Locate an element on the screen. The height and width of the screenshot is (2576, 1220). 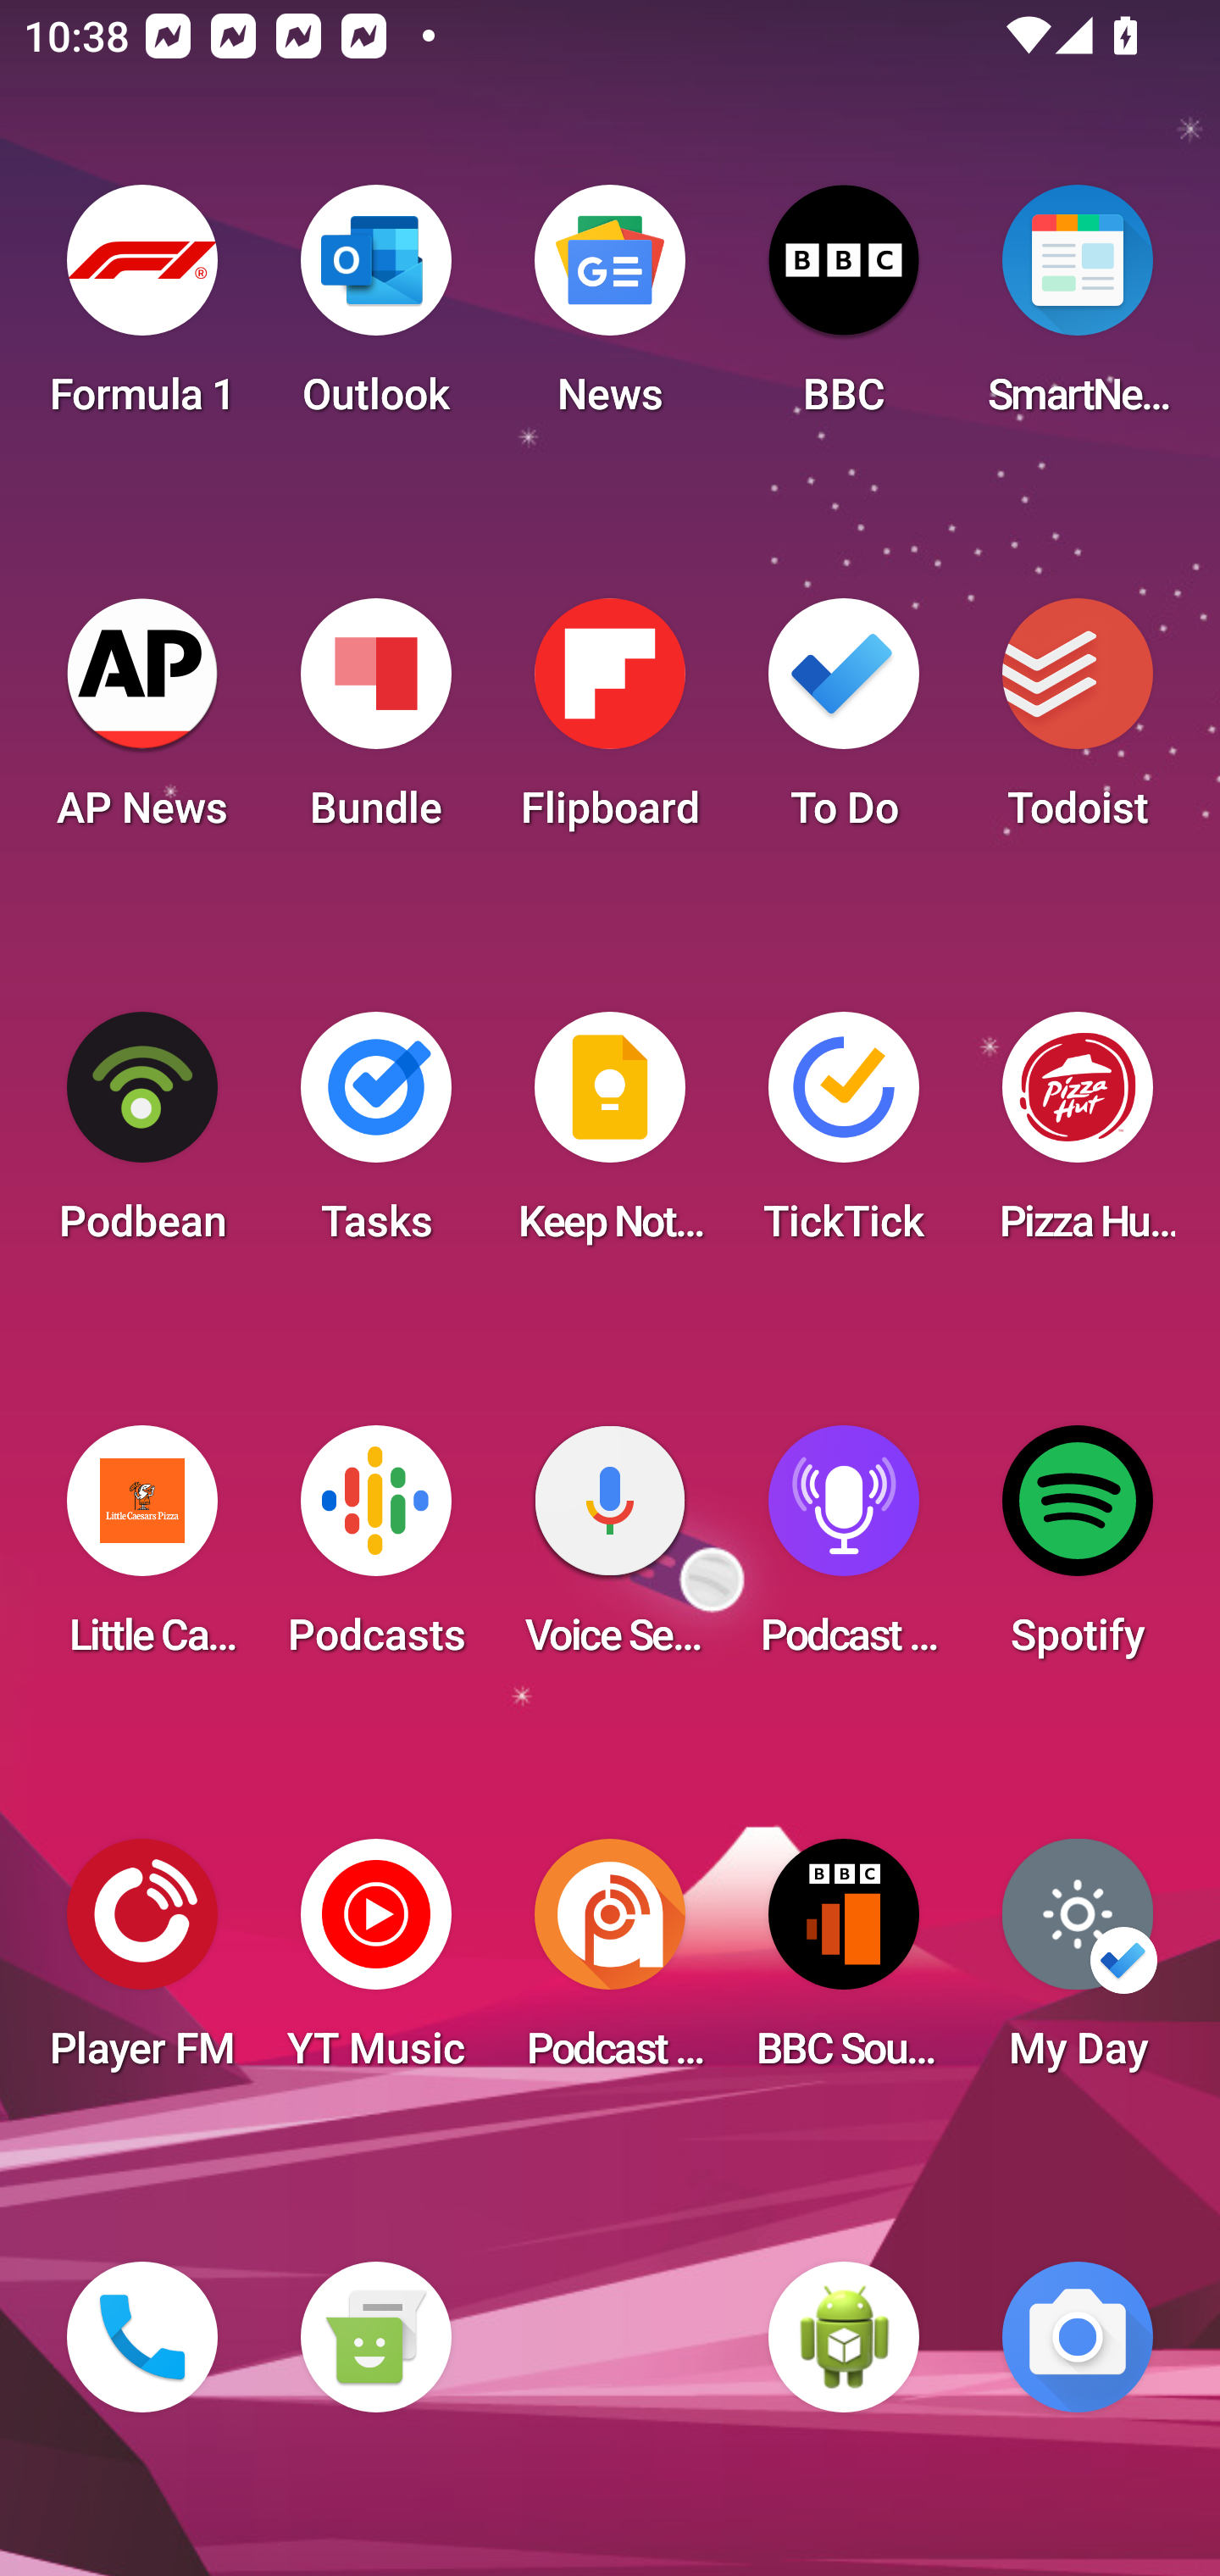
BBC is located at coordinates (844, 310).